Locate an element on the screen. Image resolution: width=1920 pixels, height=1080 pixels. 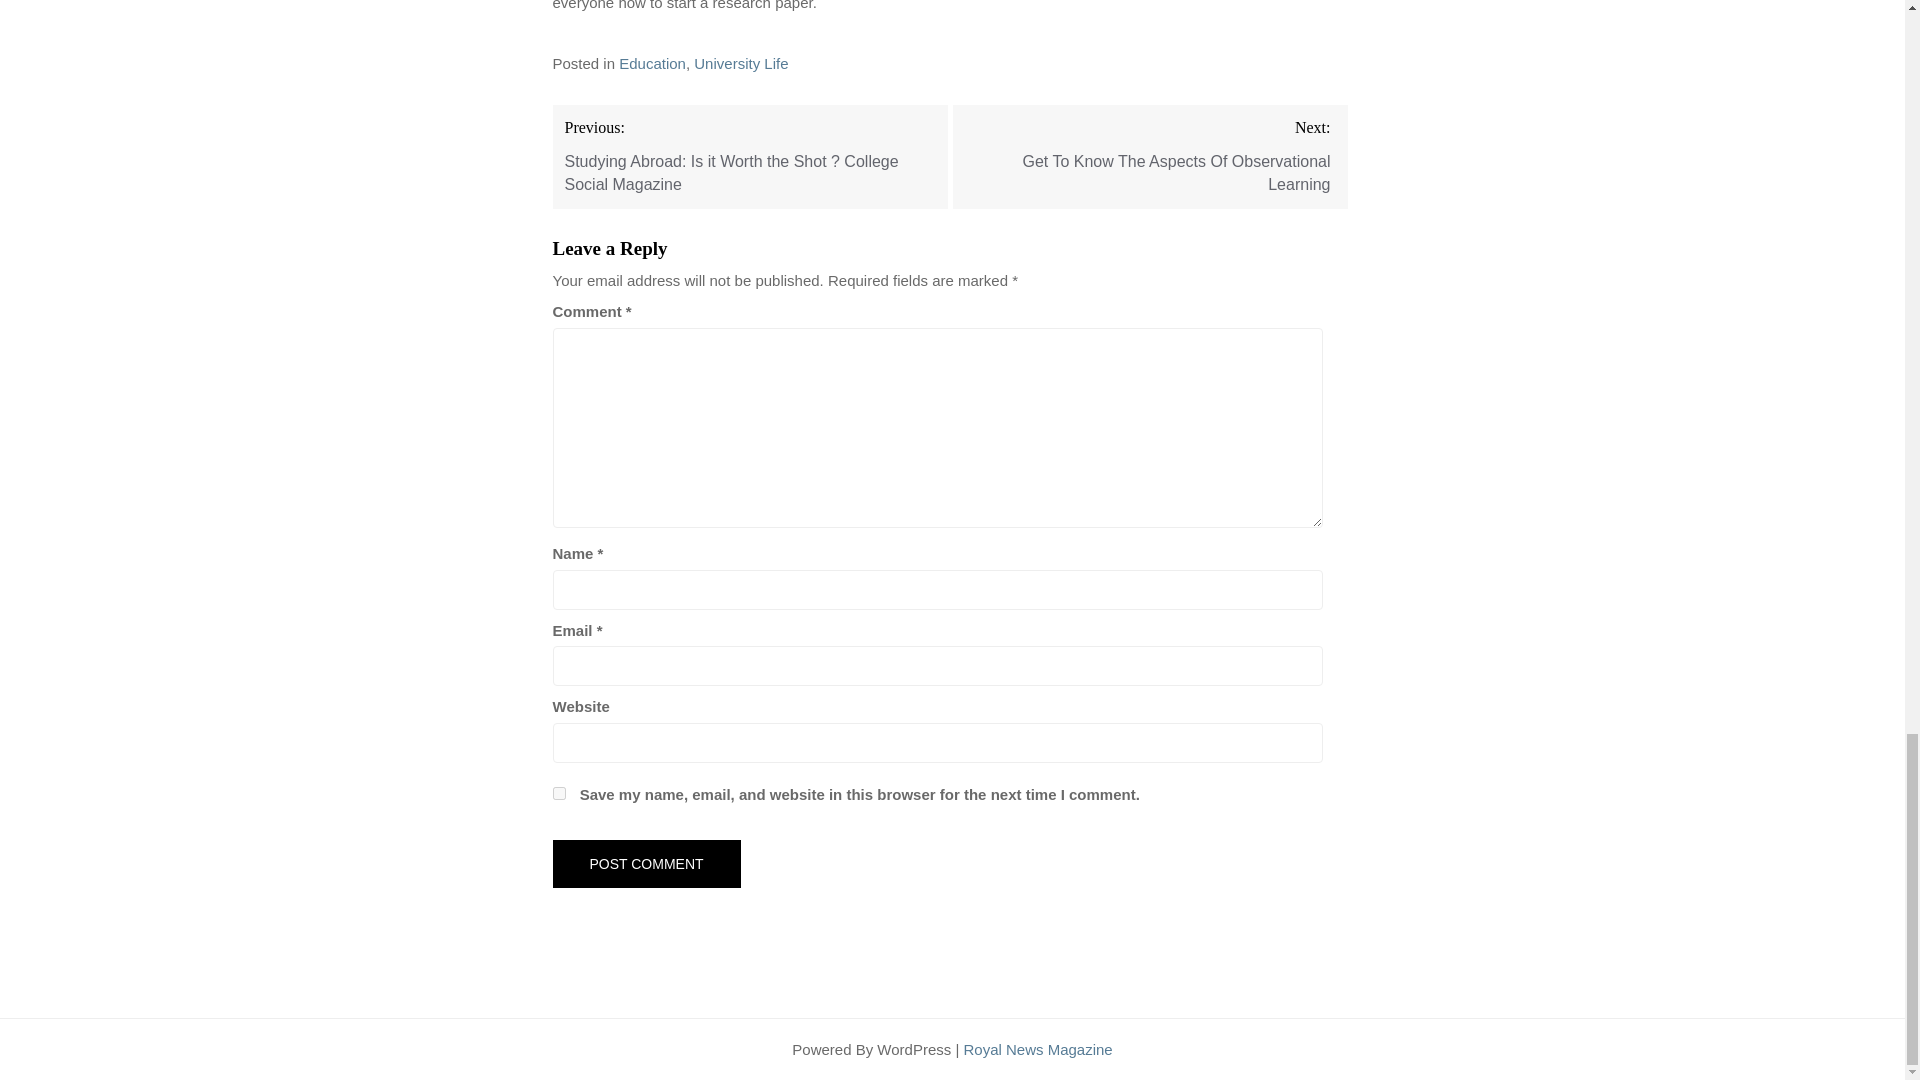
Post Comment is located at coordinates (646, 864).